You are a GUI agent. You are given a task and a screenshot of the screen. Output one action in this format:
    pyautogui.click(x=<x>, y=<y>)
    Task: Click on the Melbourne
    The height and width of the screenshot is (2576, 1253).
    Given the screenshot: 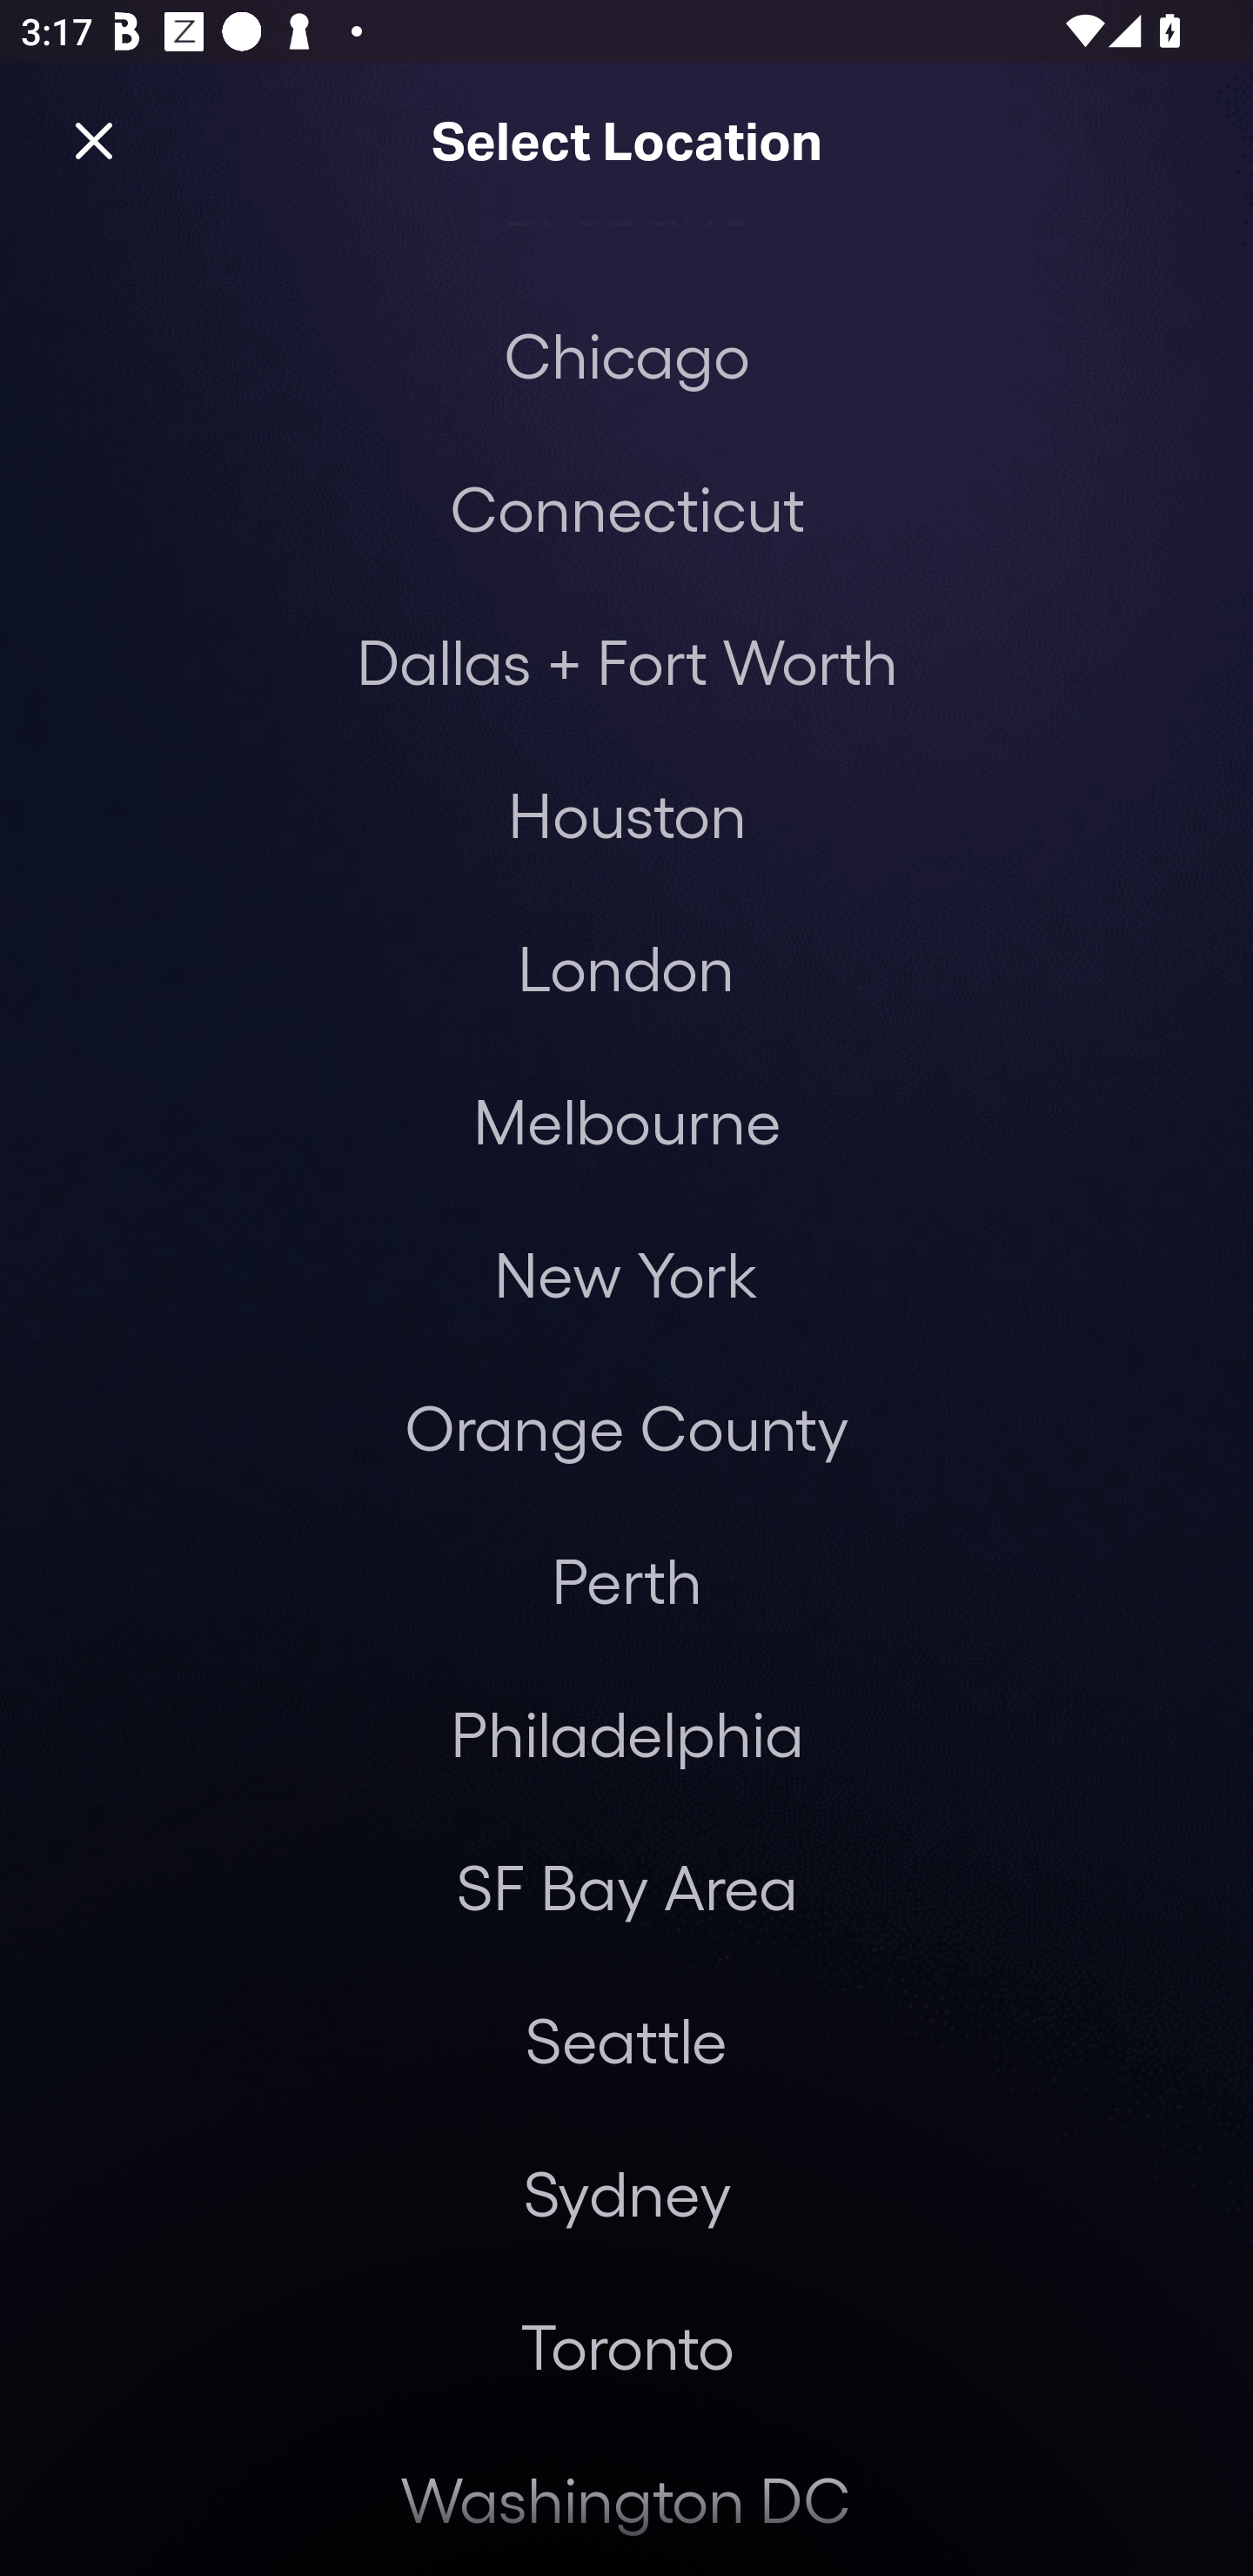 What is the action you would take?
    pyautogui.click(x=626, y=1120)
    